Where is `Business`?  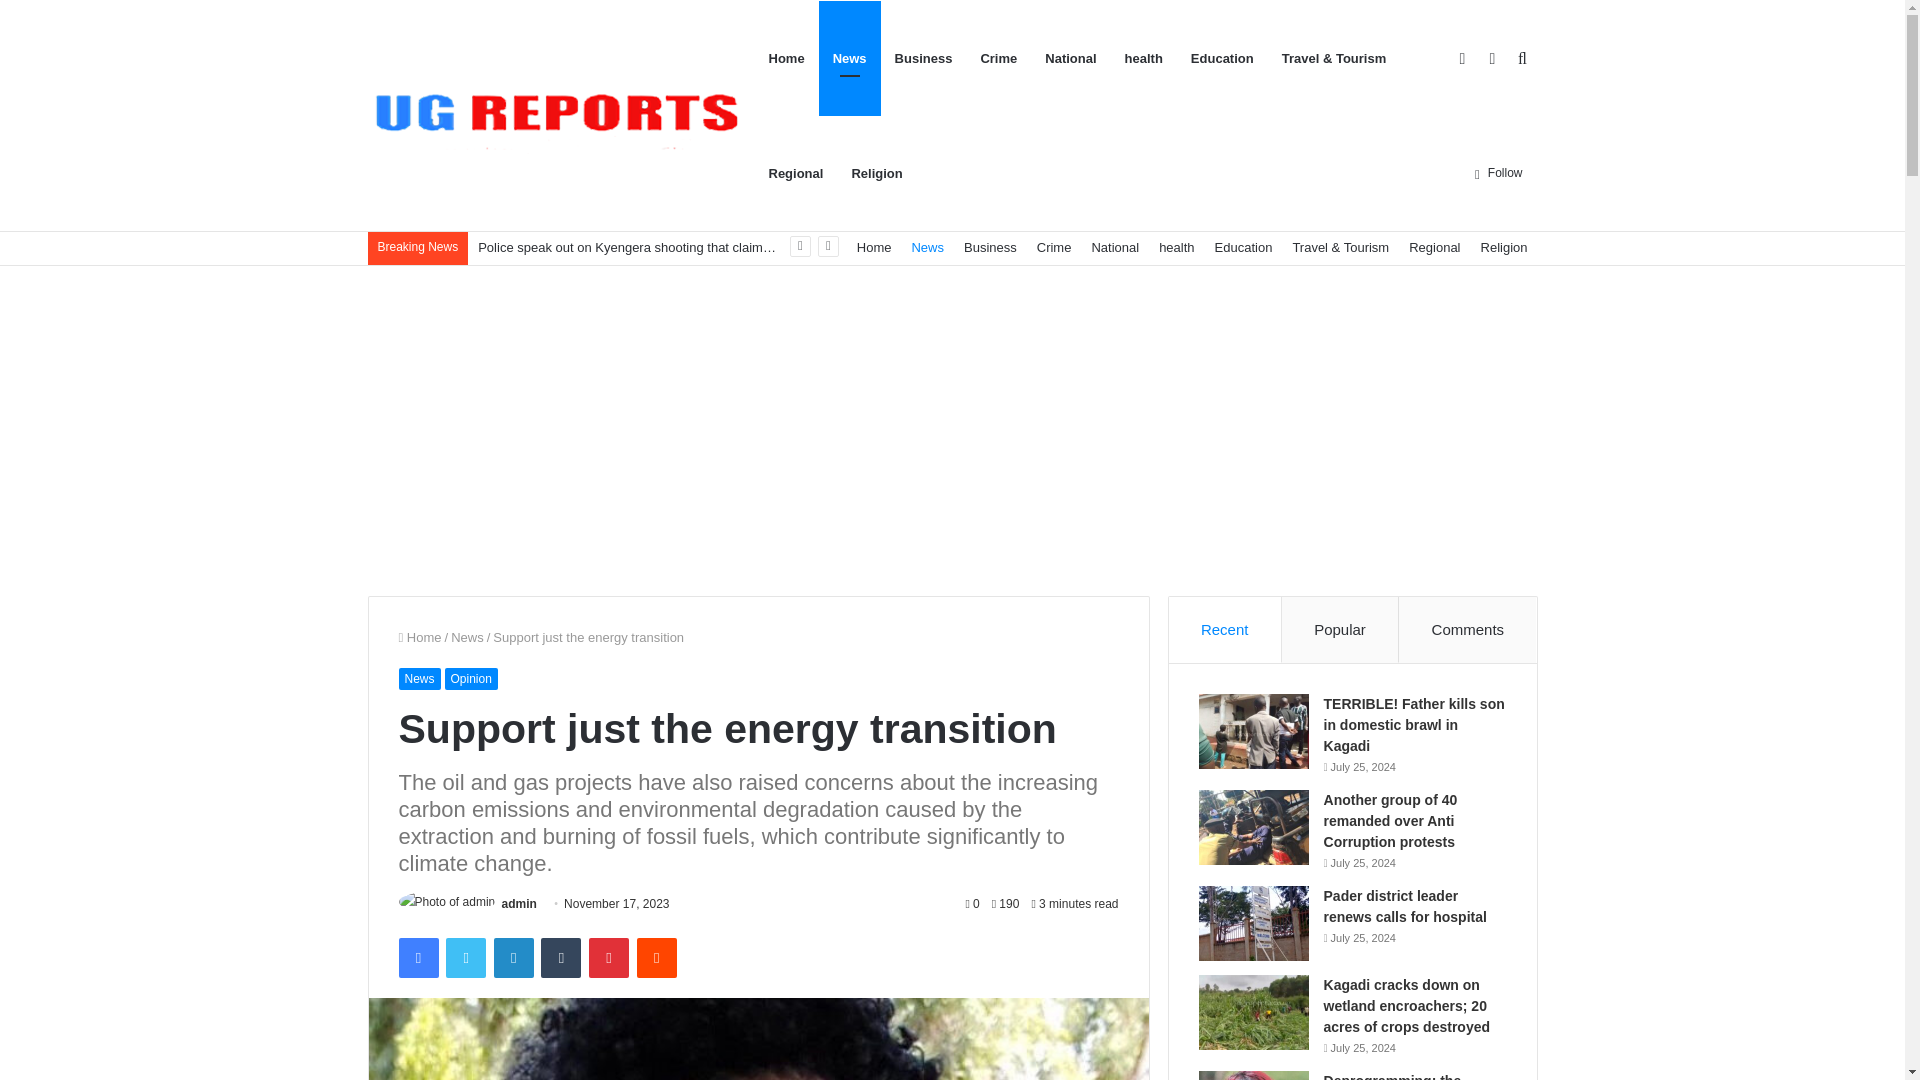 Business is located at coordinates (924, 58).